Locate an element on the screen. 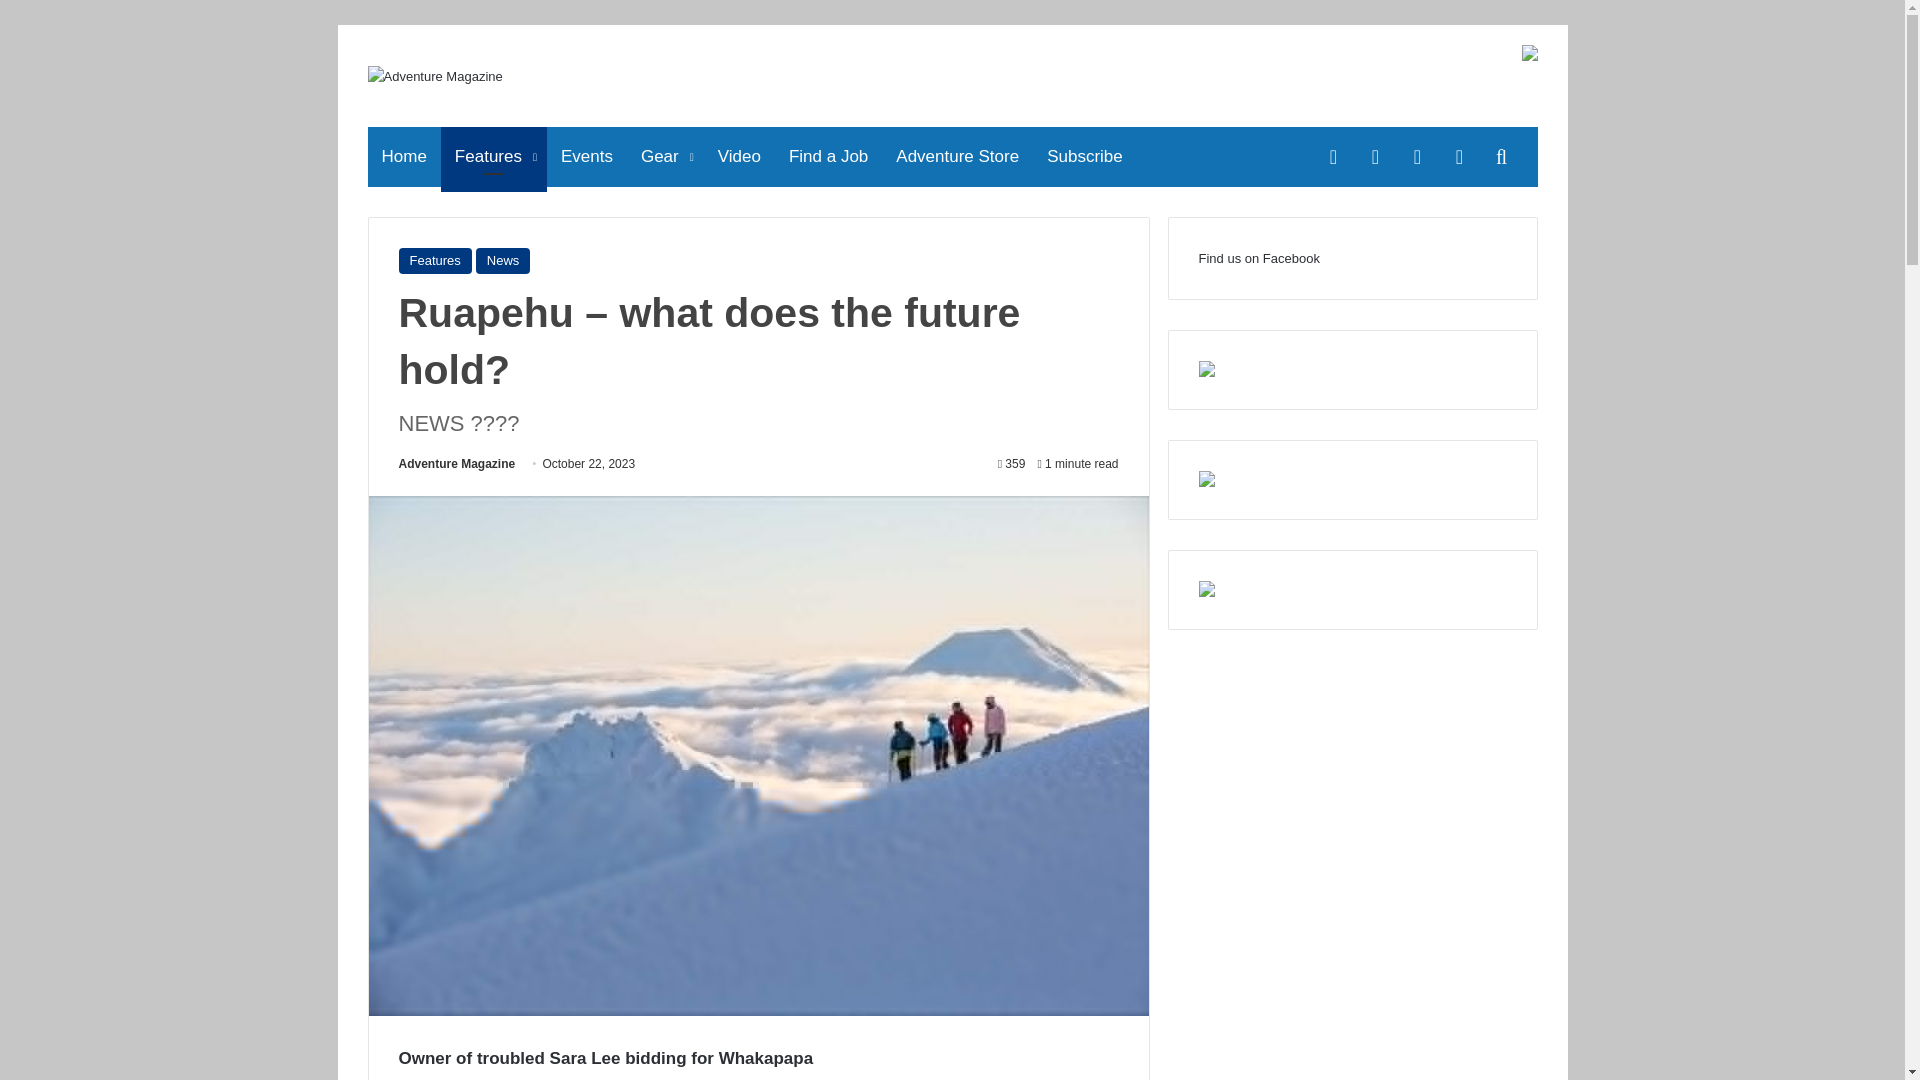  Home is located at coordinates (404, 156).